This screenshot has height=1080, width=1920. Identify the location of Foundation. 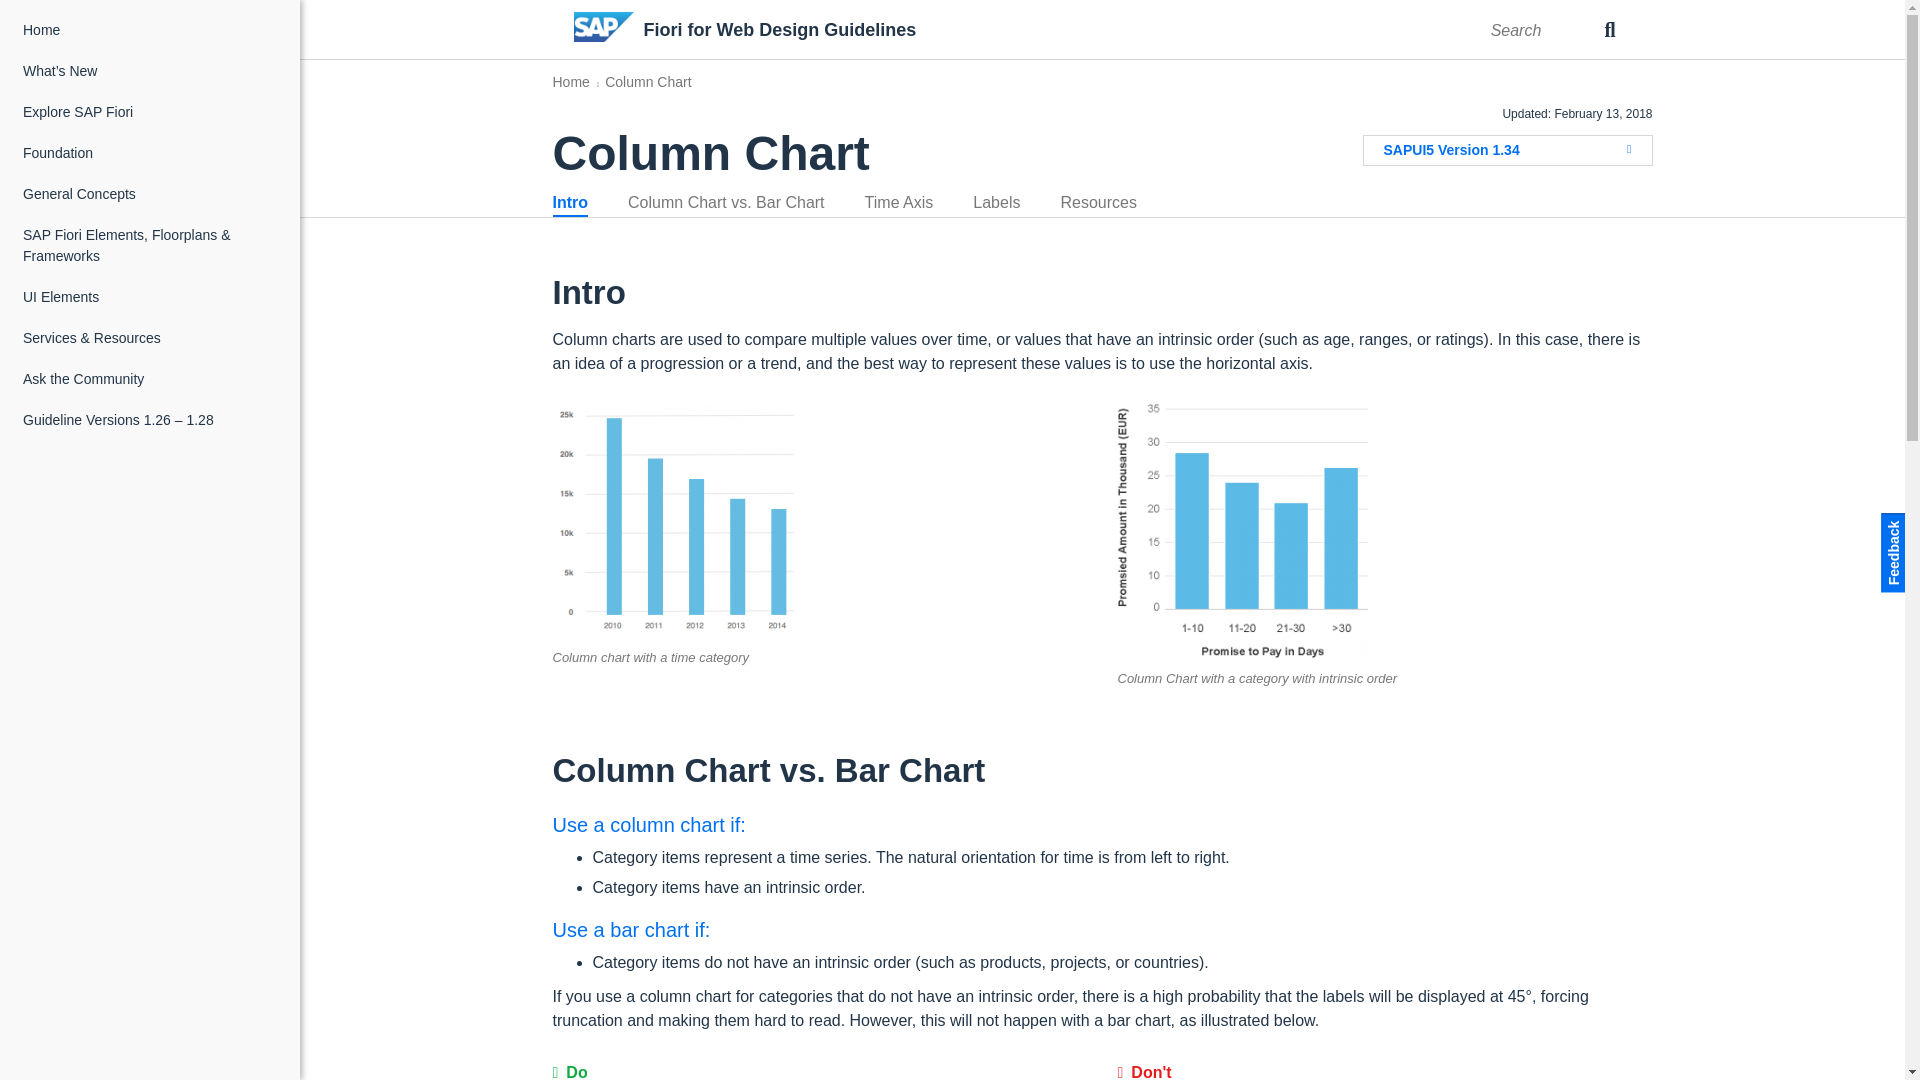
(151, 152).